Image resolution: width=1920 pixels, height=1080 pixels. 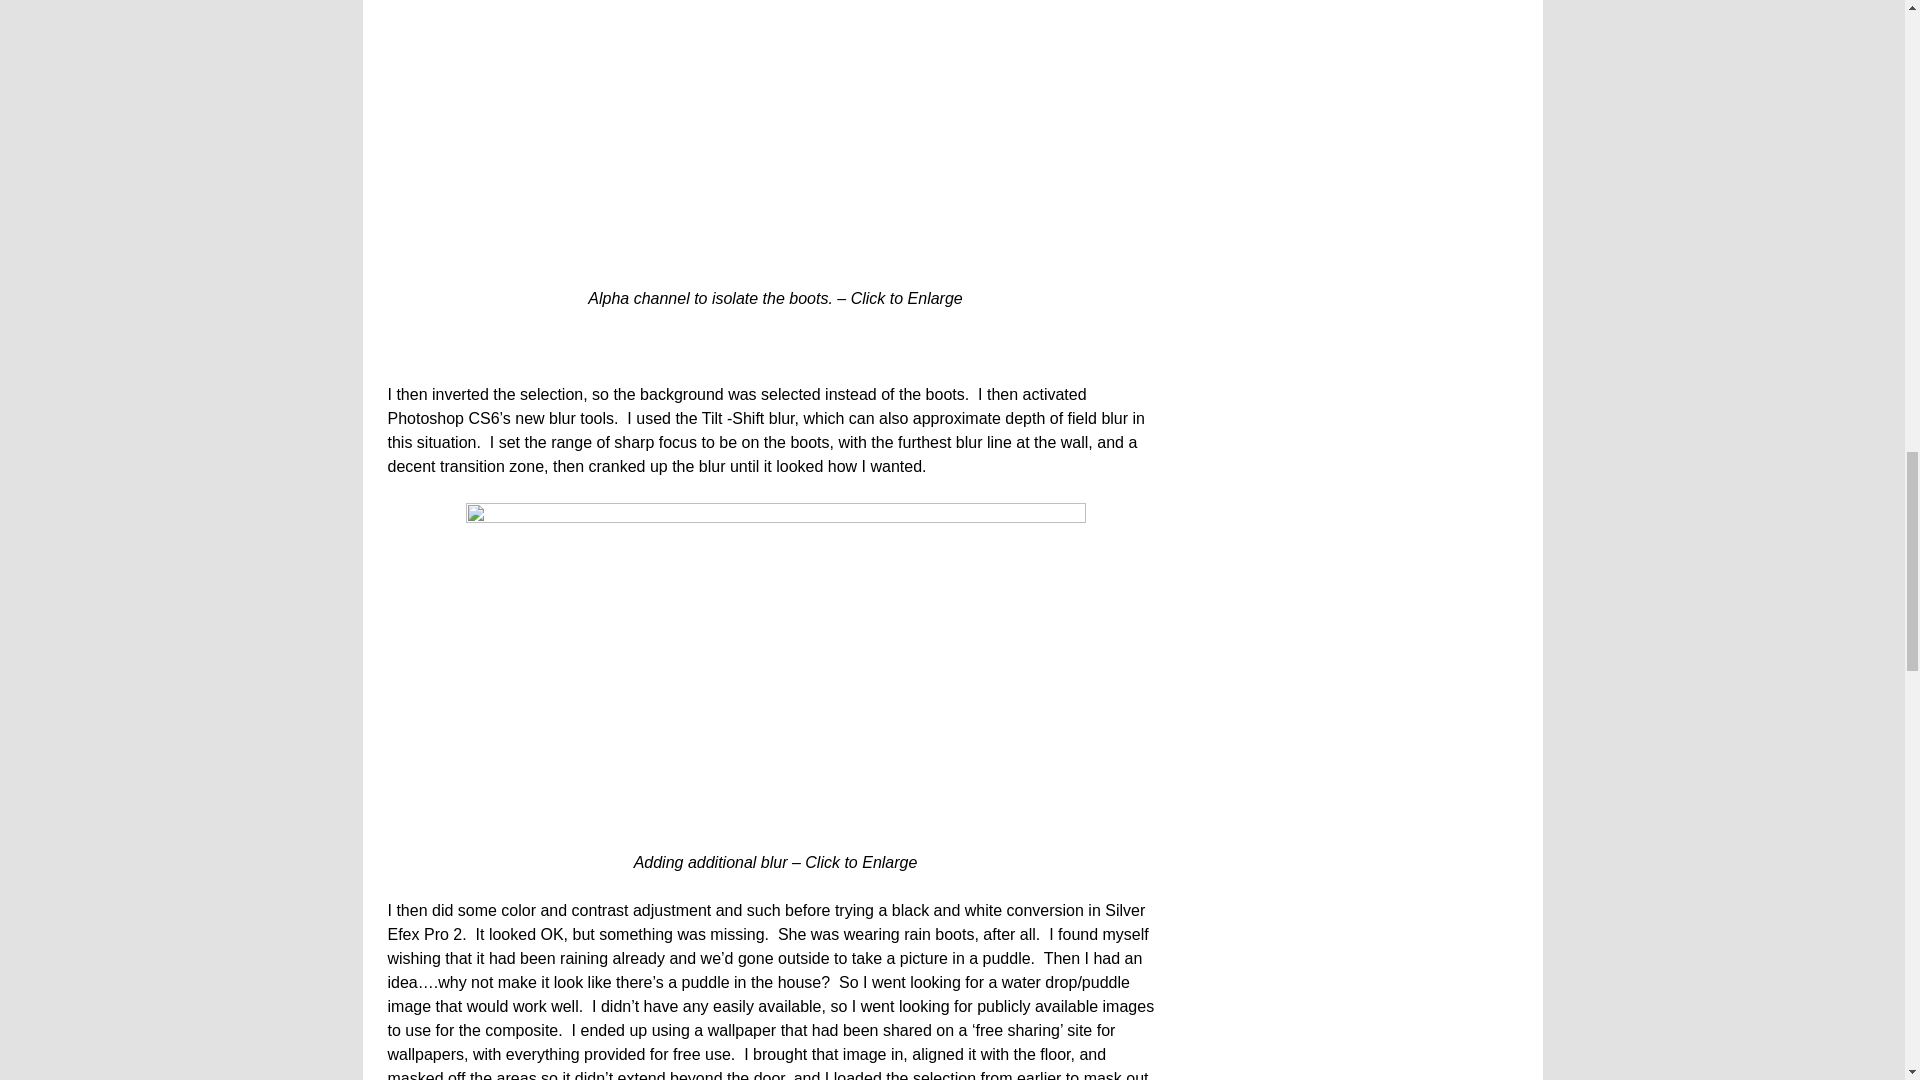 I want to click on mask, so click(x=776, y=137).